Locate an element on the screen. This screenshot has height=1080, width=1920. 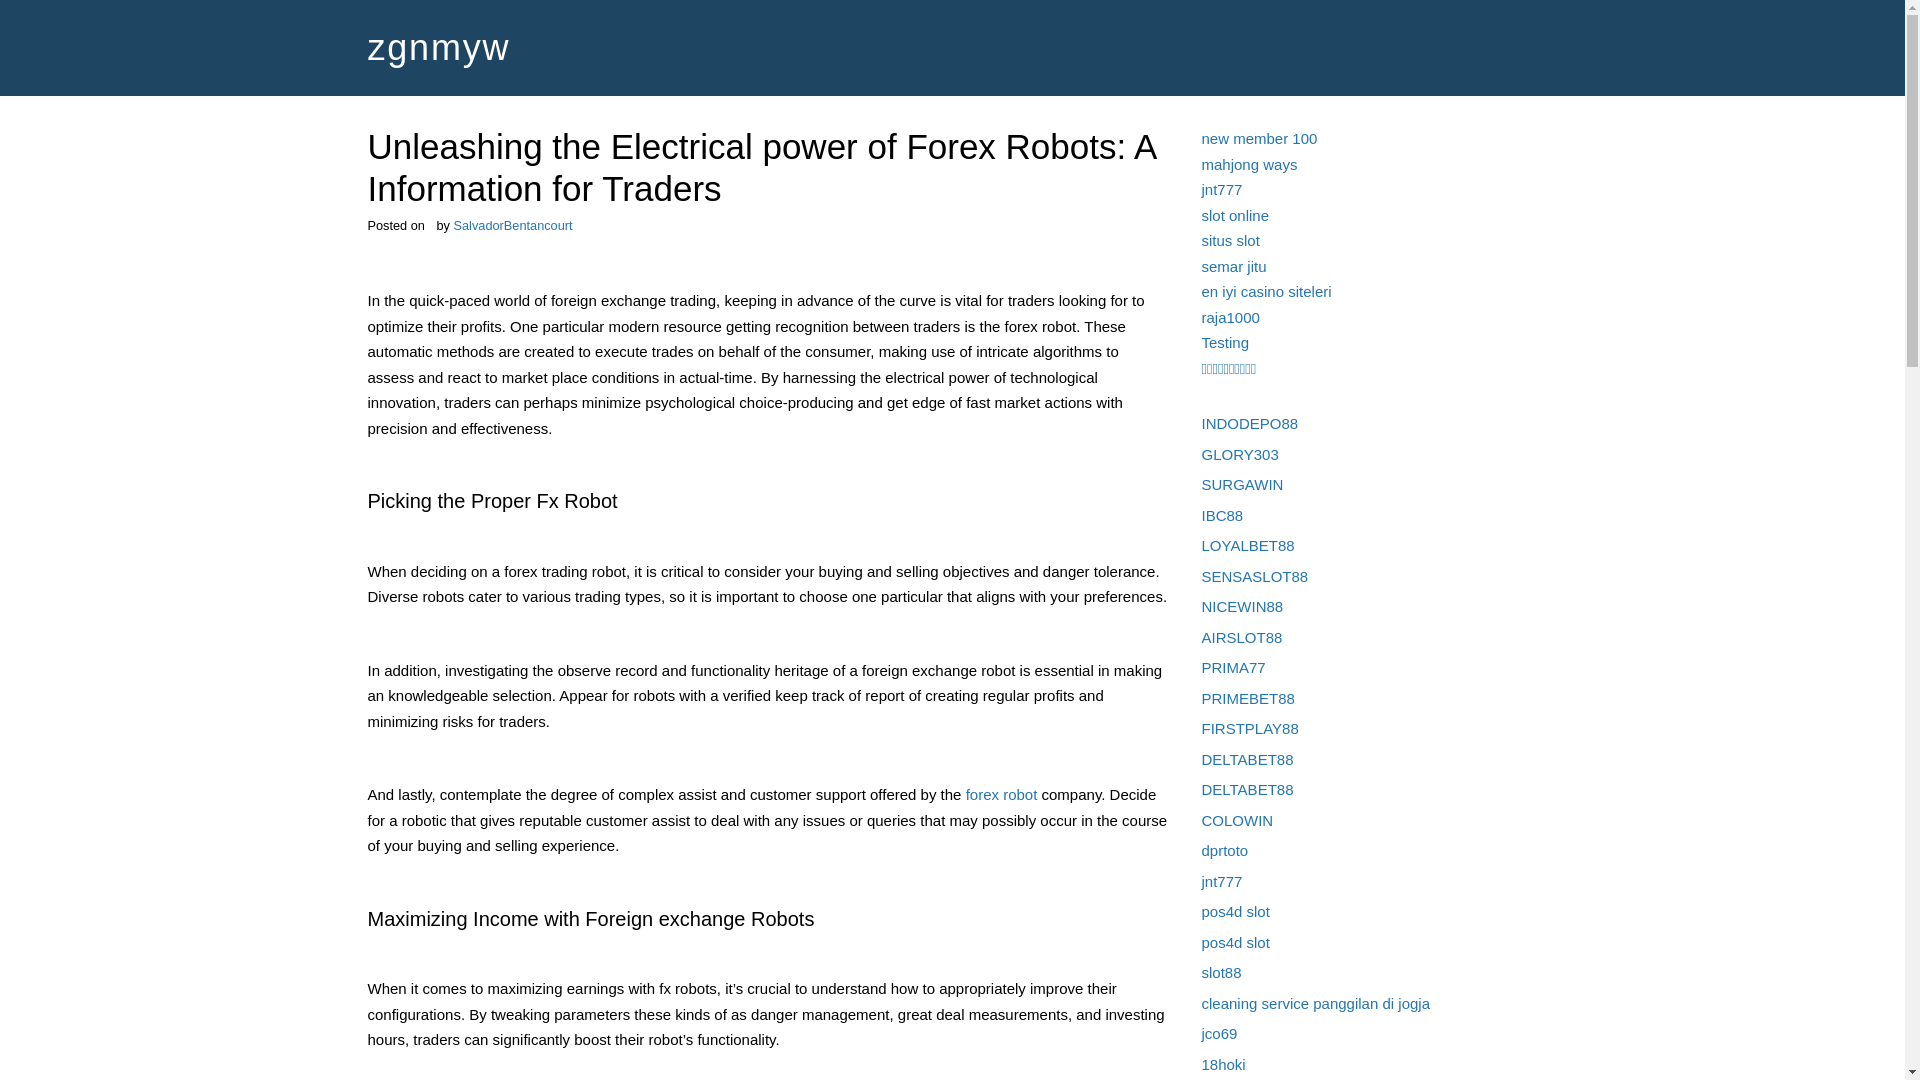
IBC88 is located at coordinates (1222, 514).